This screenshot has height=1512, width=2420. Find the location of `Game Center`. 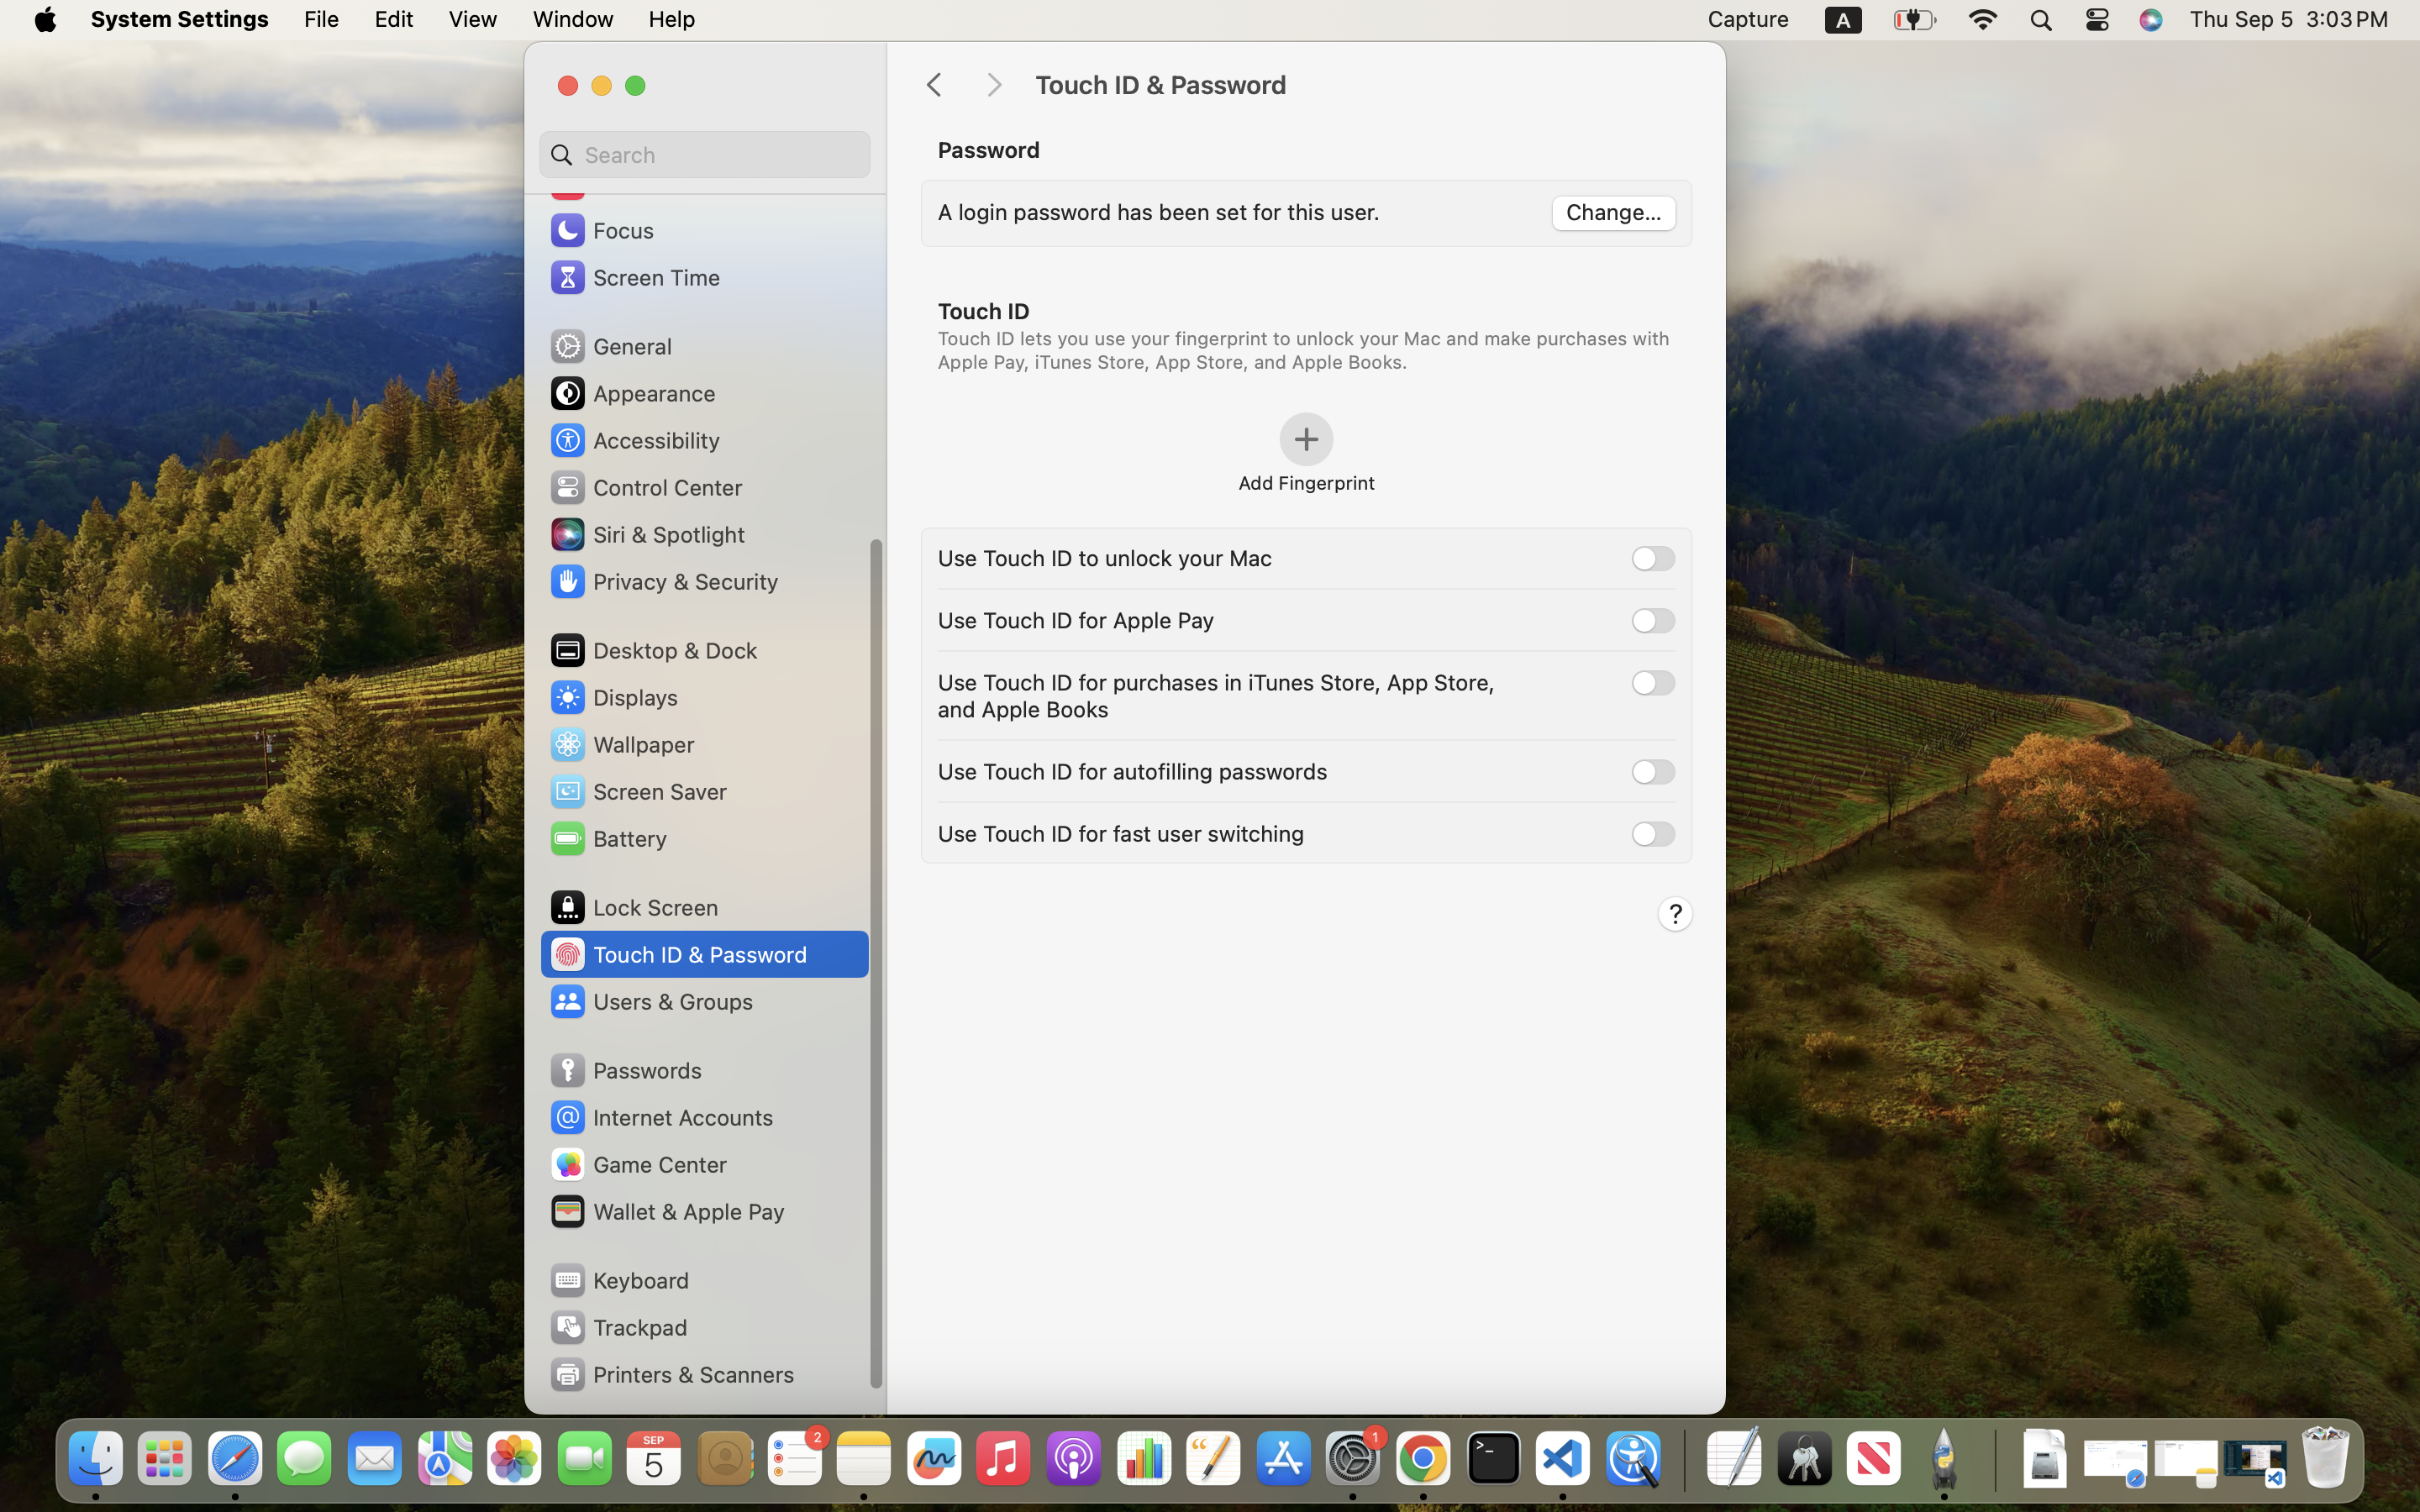

Game Center is located at coordinates (638, 1164).